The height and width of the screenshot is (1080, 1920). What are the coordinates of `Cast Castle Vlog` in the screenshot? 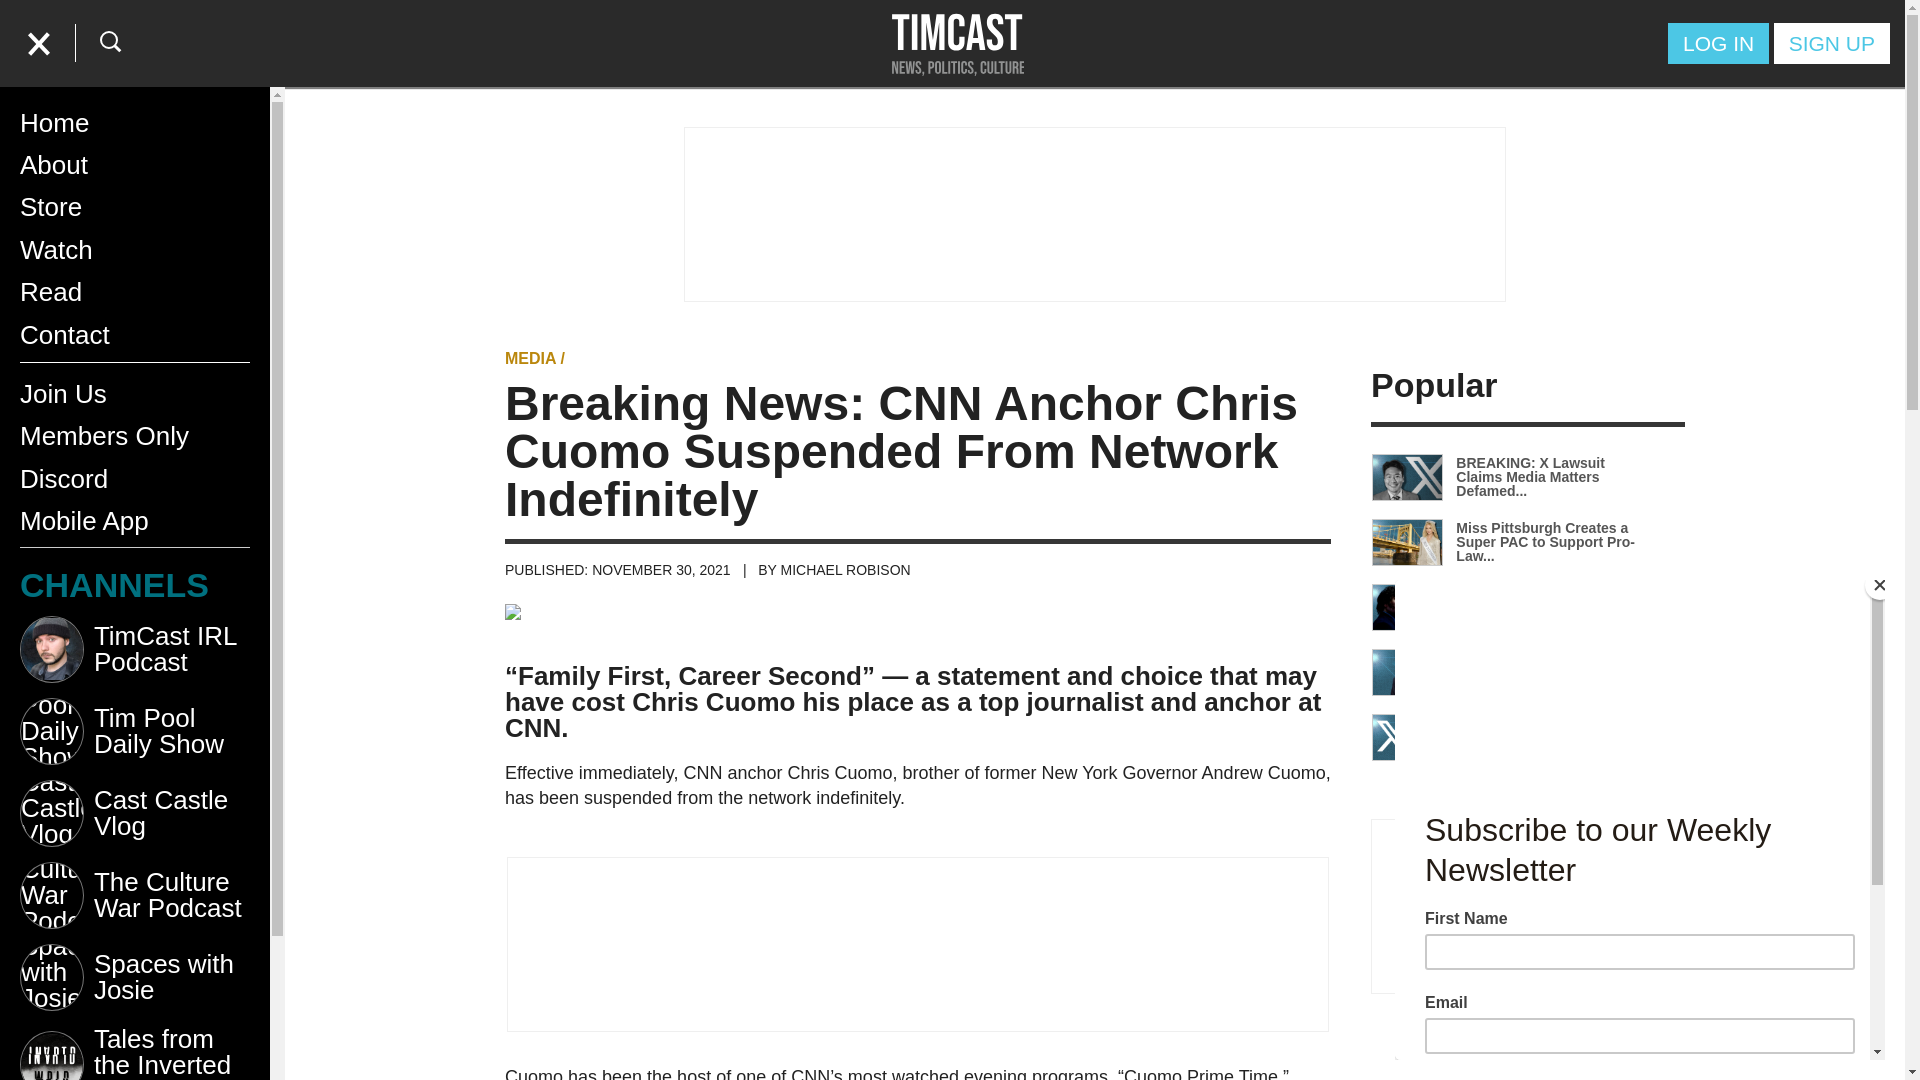 It's located at (134, 820).